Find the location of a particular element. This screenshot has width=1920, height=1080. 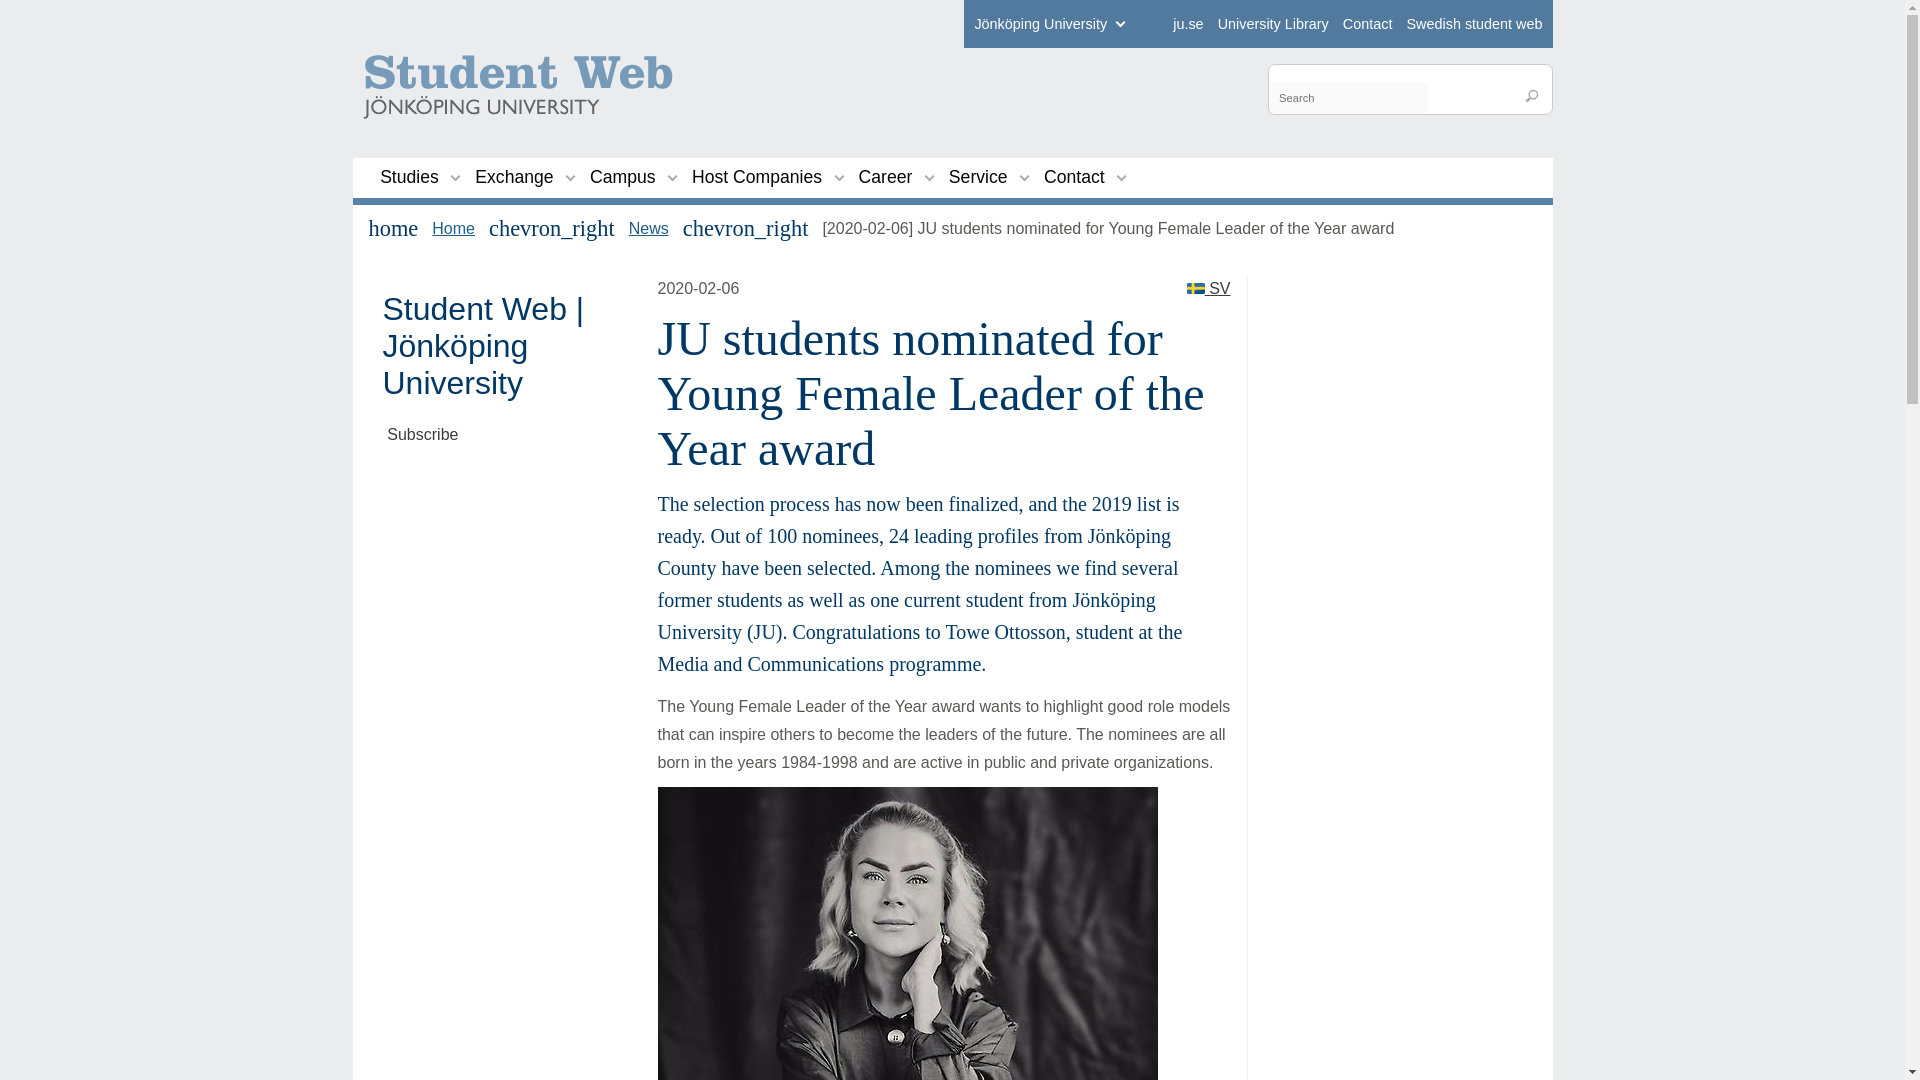

Expand submenu for Studies is located at coordinates (456, 176).